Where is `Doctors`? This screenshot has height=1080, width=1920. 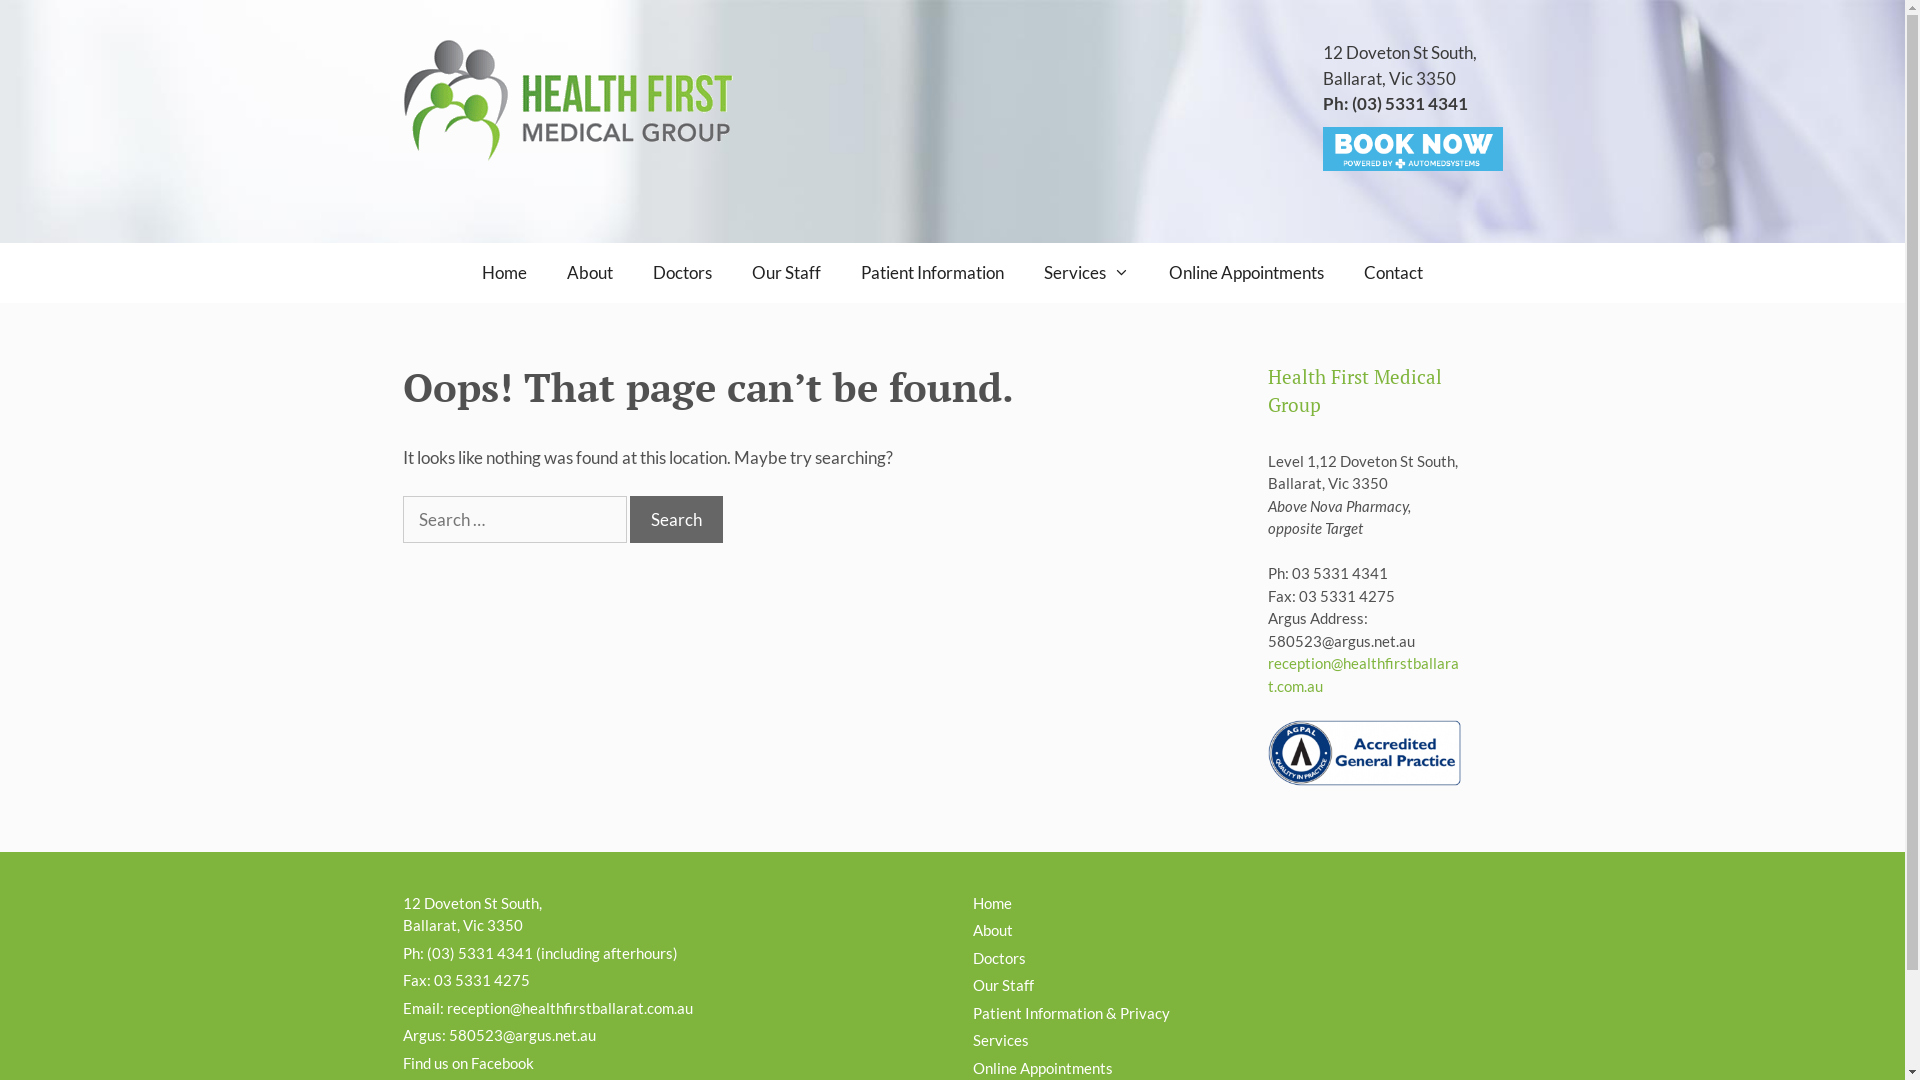 Doctors is located at coordinates (682, 273).